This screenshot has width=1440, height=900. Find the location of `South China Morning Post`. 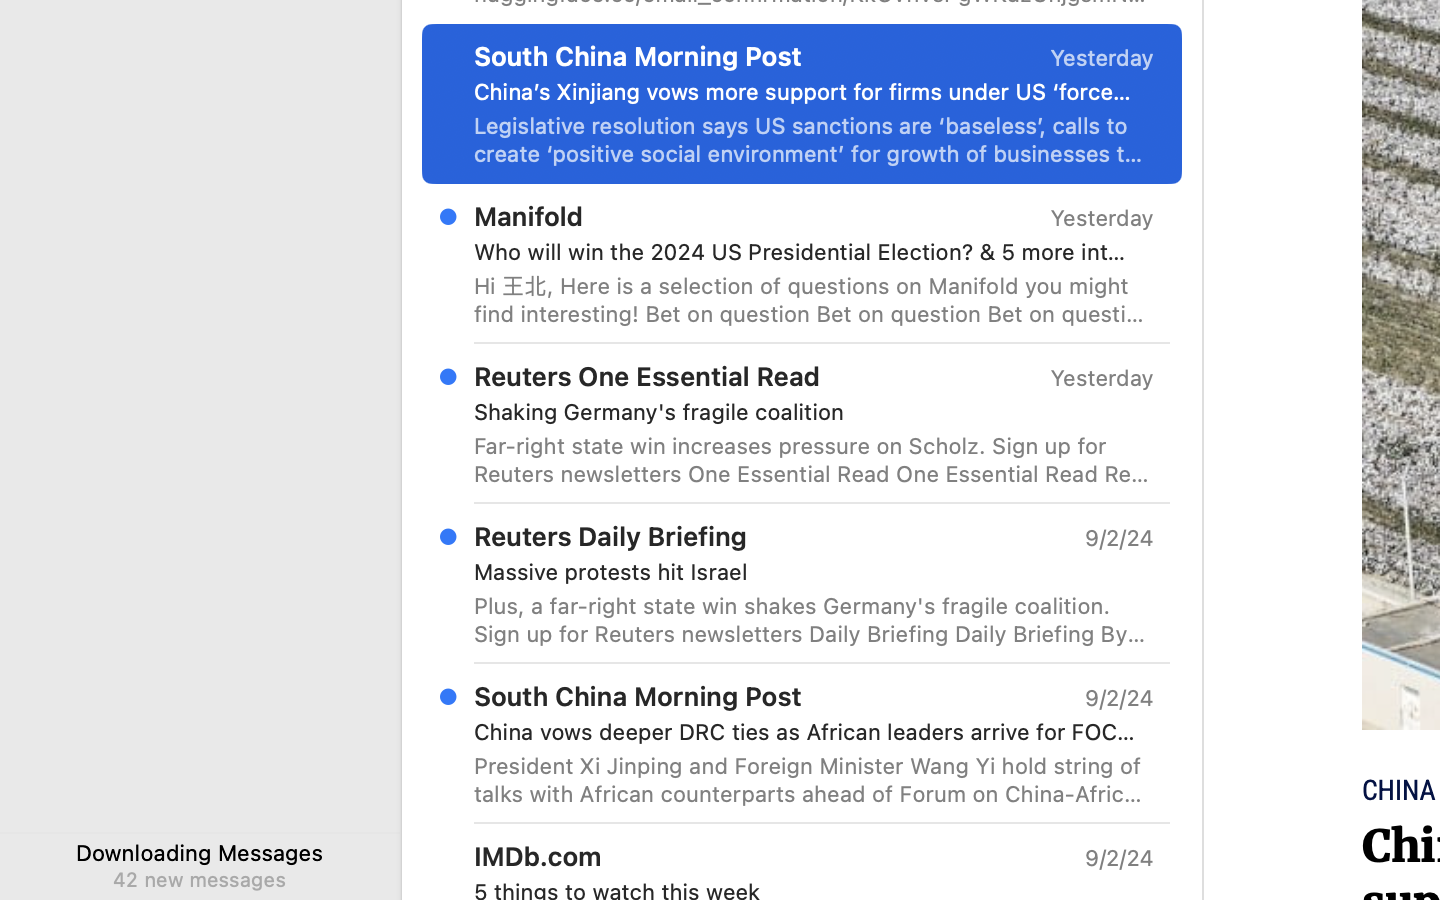

South China Morning Post is located at coordinates (638, 56).